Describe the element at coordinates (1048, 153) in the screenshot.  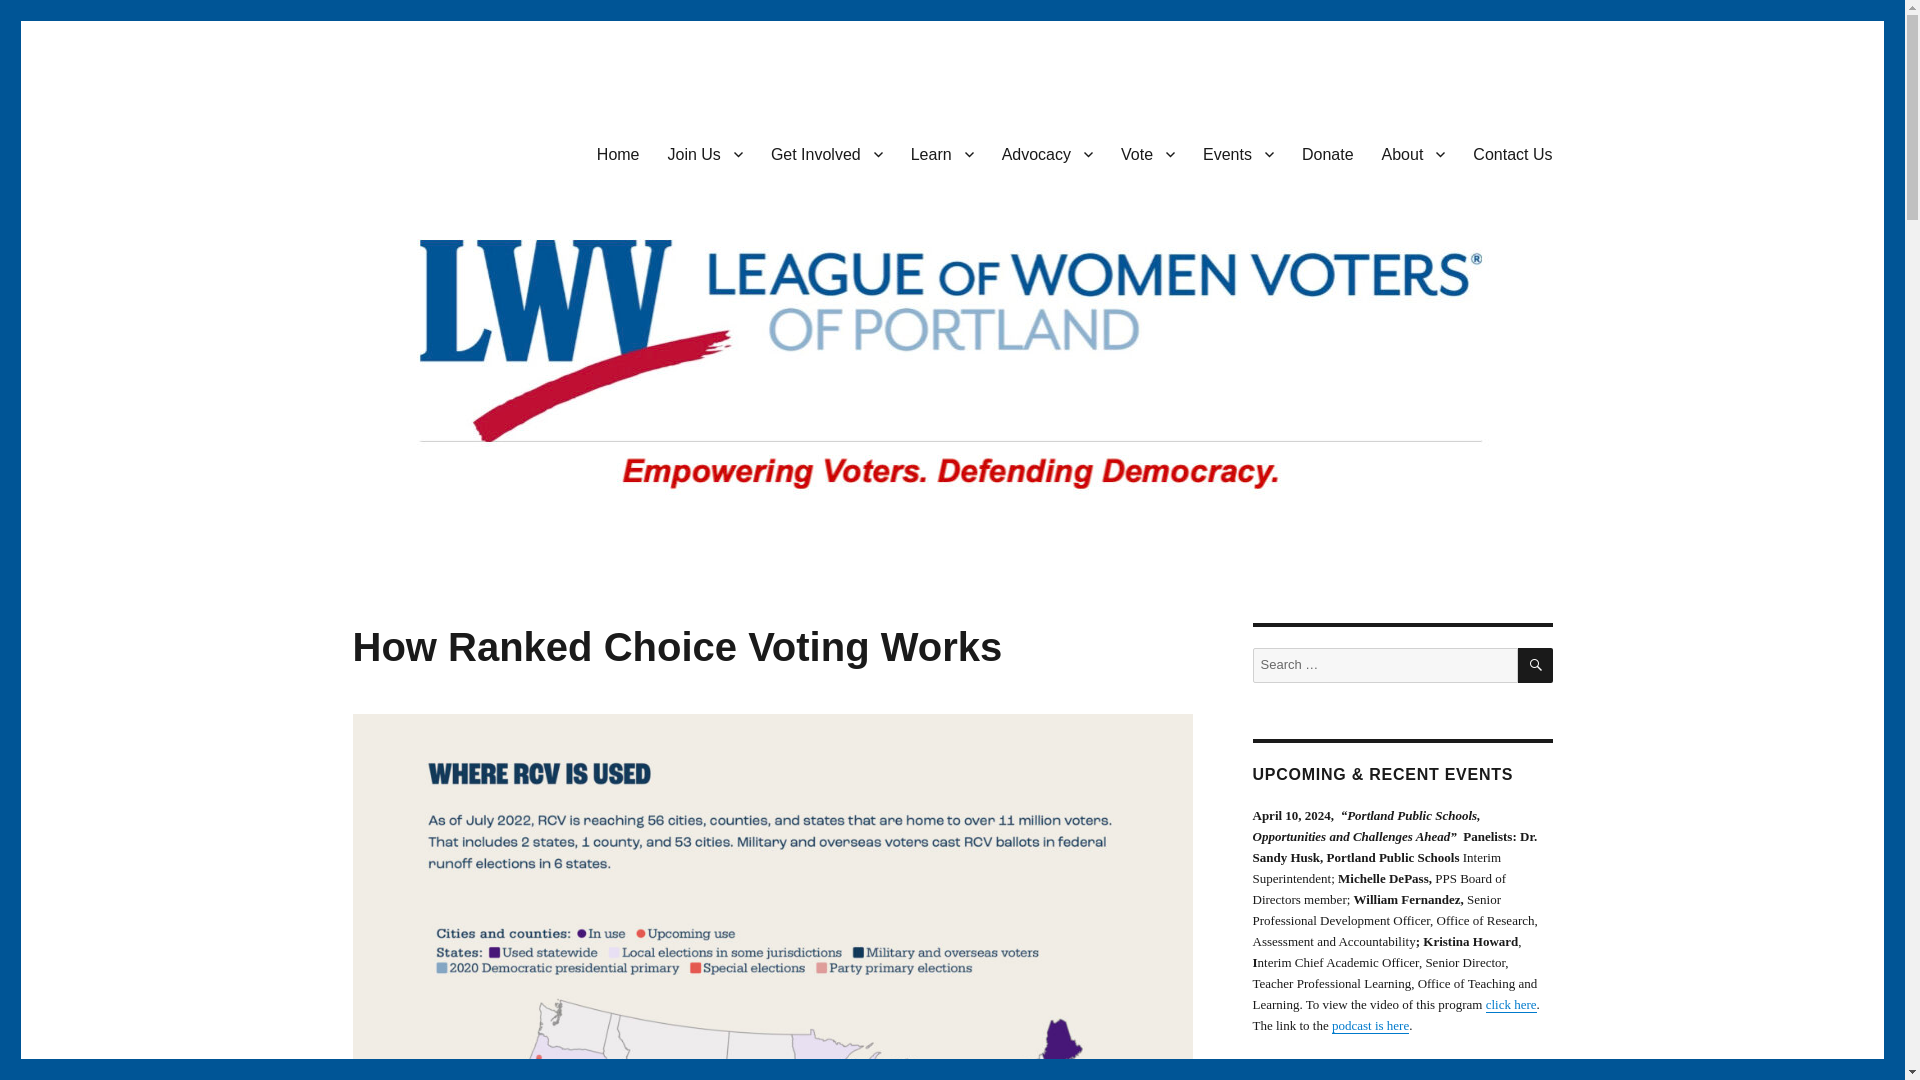
I see `Advocacy` at that location.